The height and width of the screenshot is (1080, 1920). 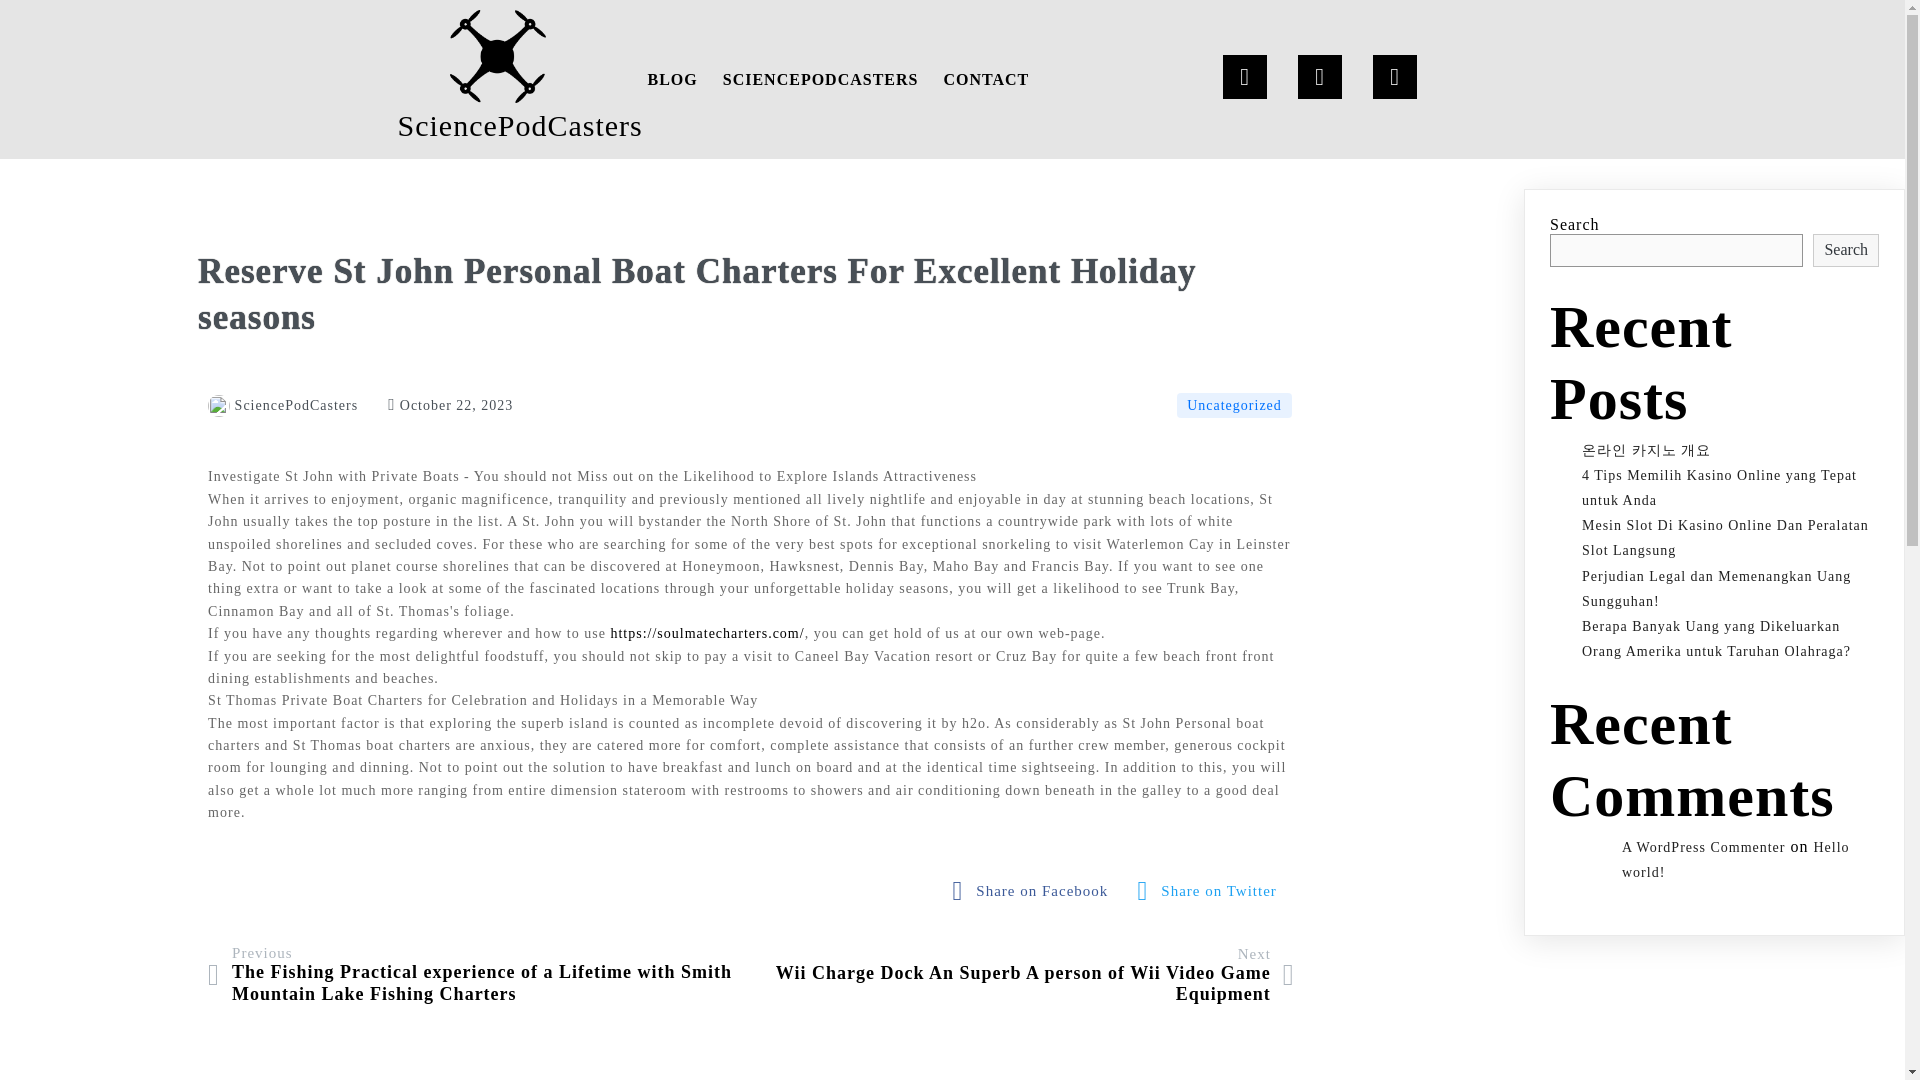 What do you see at coordinates (497, 56) in the screenshot?
I see `logo` at bounding box center [497, 56].